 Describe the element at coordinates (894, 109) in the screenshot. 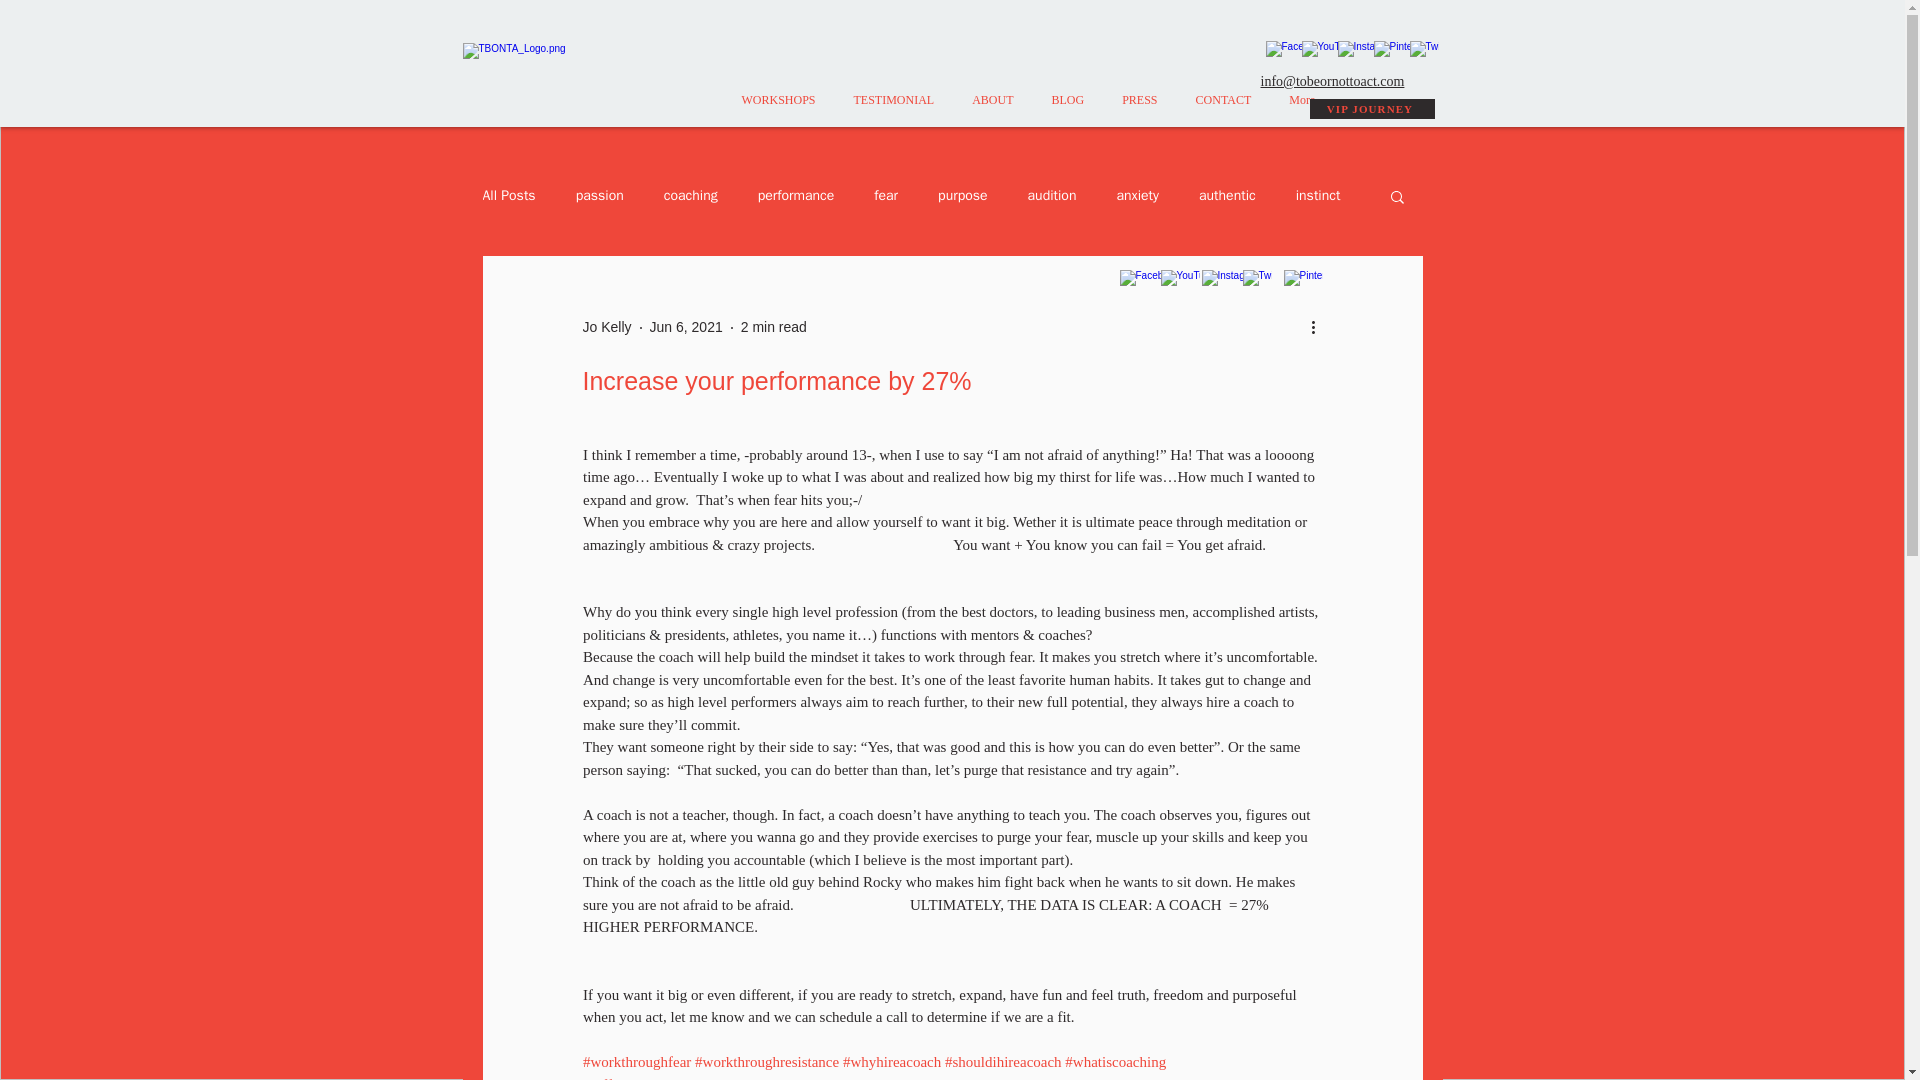

I see `TESTIMONIAL` at that location.